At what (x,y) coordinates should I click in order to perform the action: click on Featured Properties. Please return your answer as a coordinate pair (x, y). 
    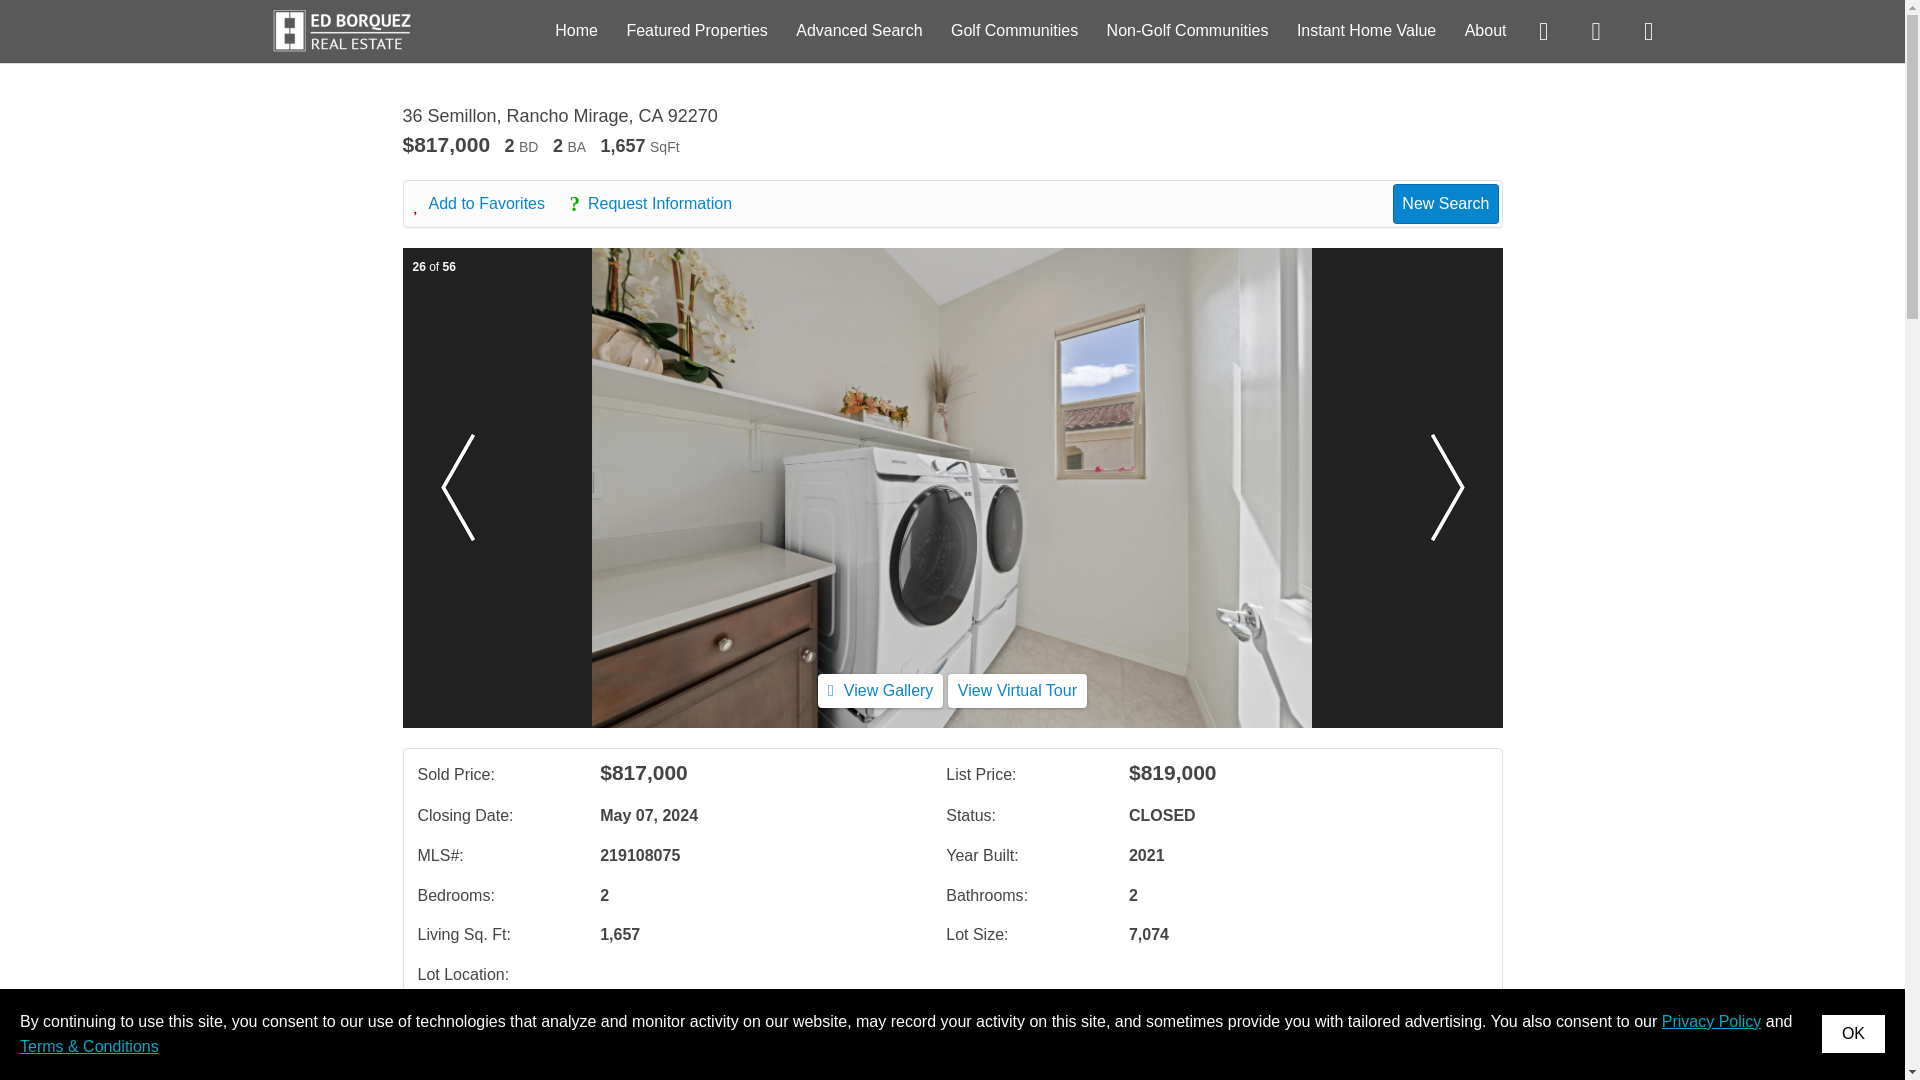
    Looking at the image, I should click on (696, 30).